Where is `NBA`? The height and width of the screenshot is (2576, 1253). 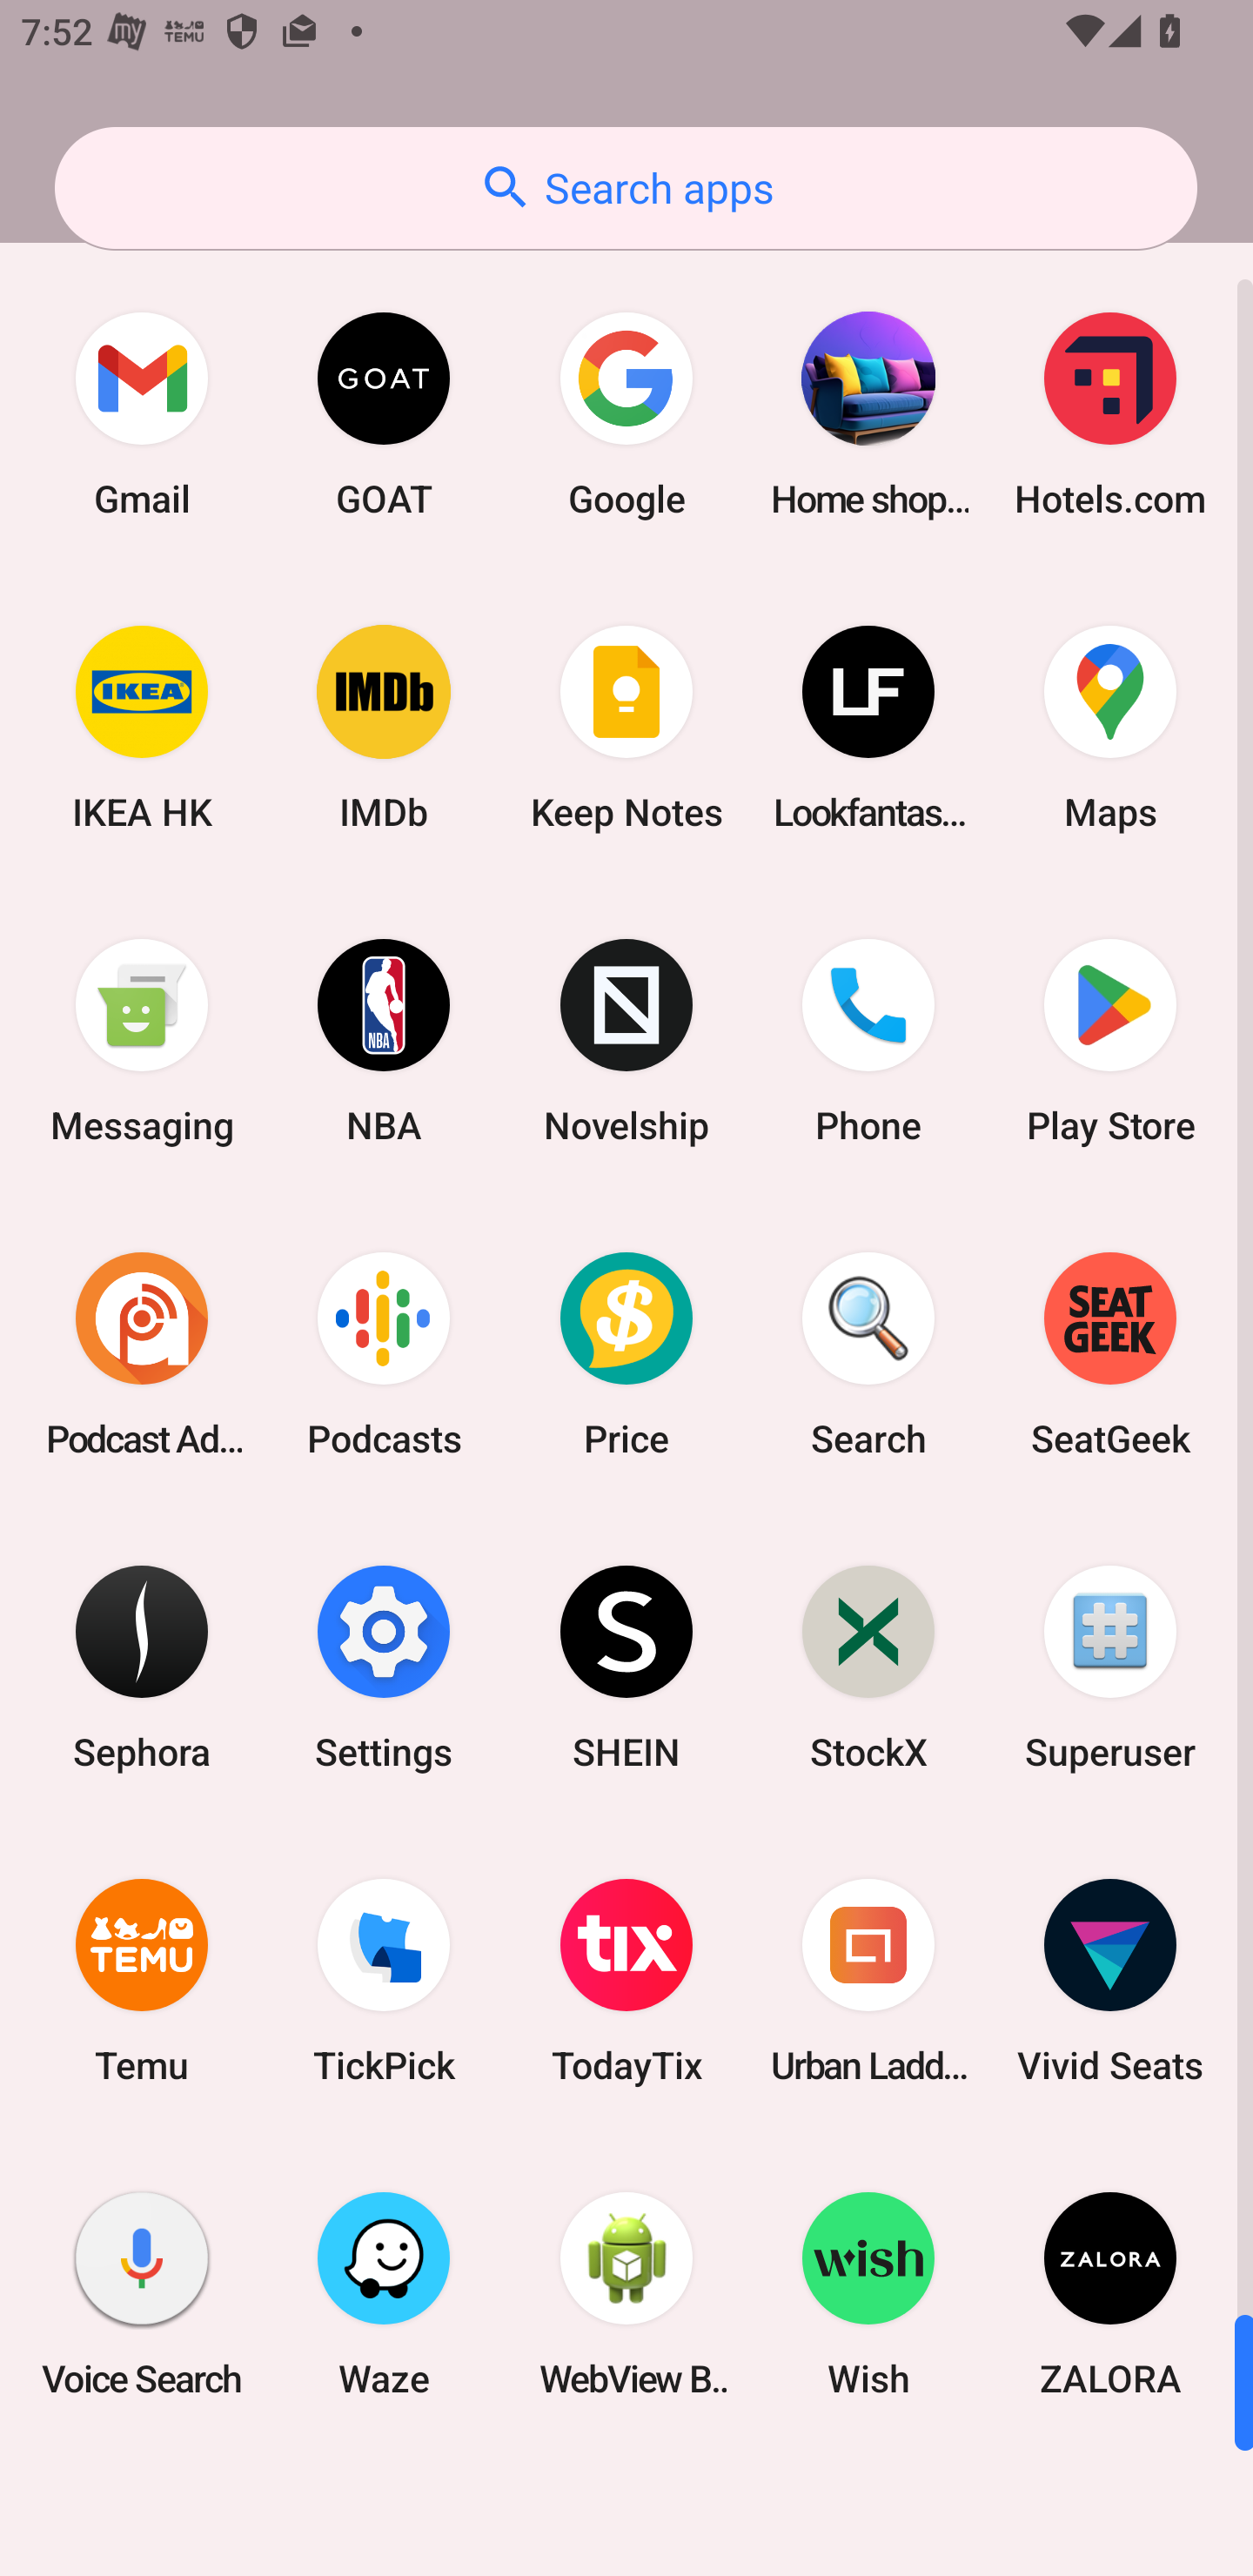 NBA is located at coordinates (384, 1041).